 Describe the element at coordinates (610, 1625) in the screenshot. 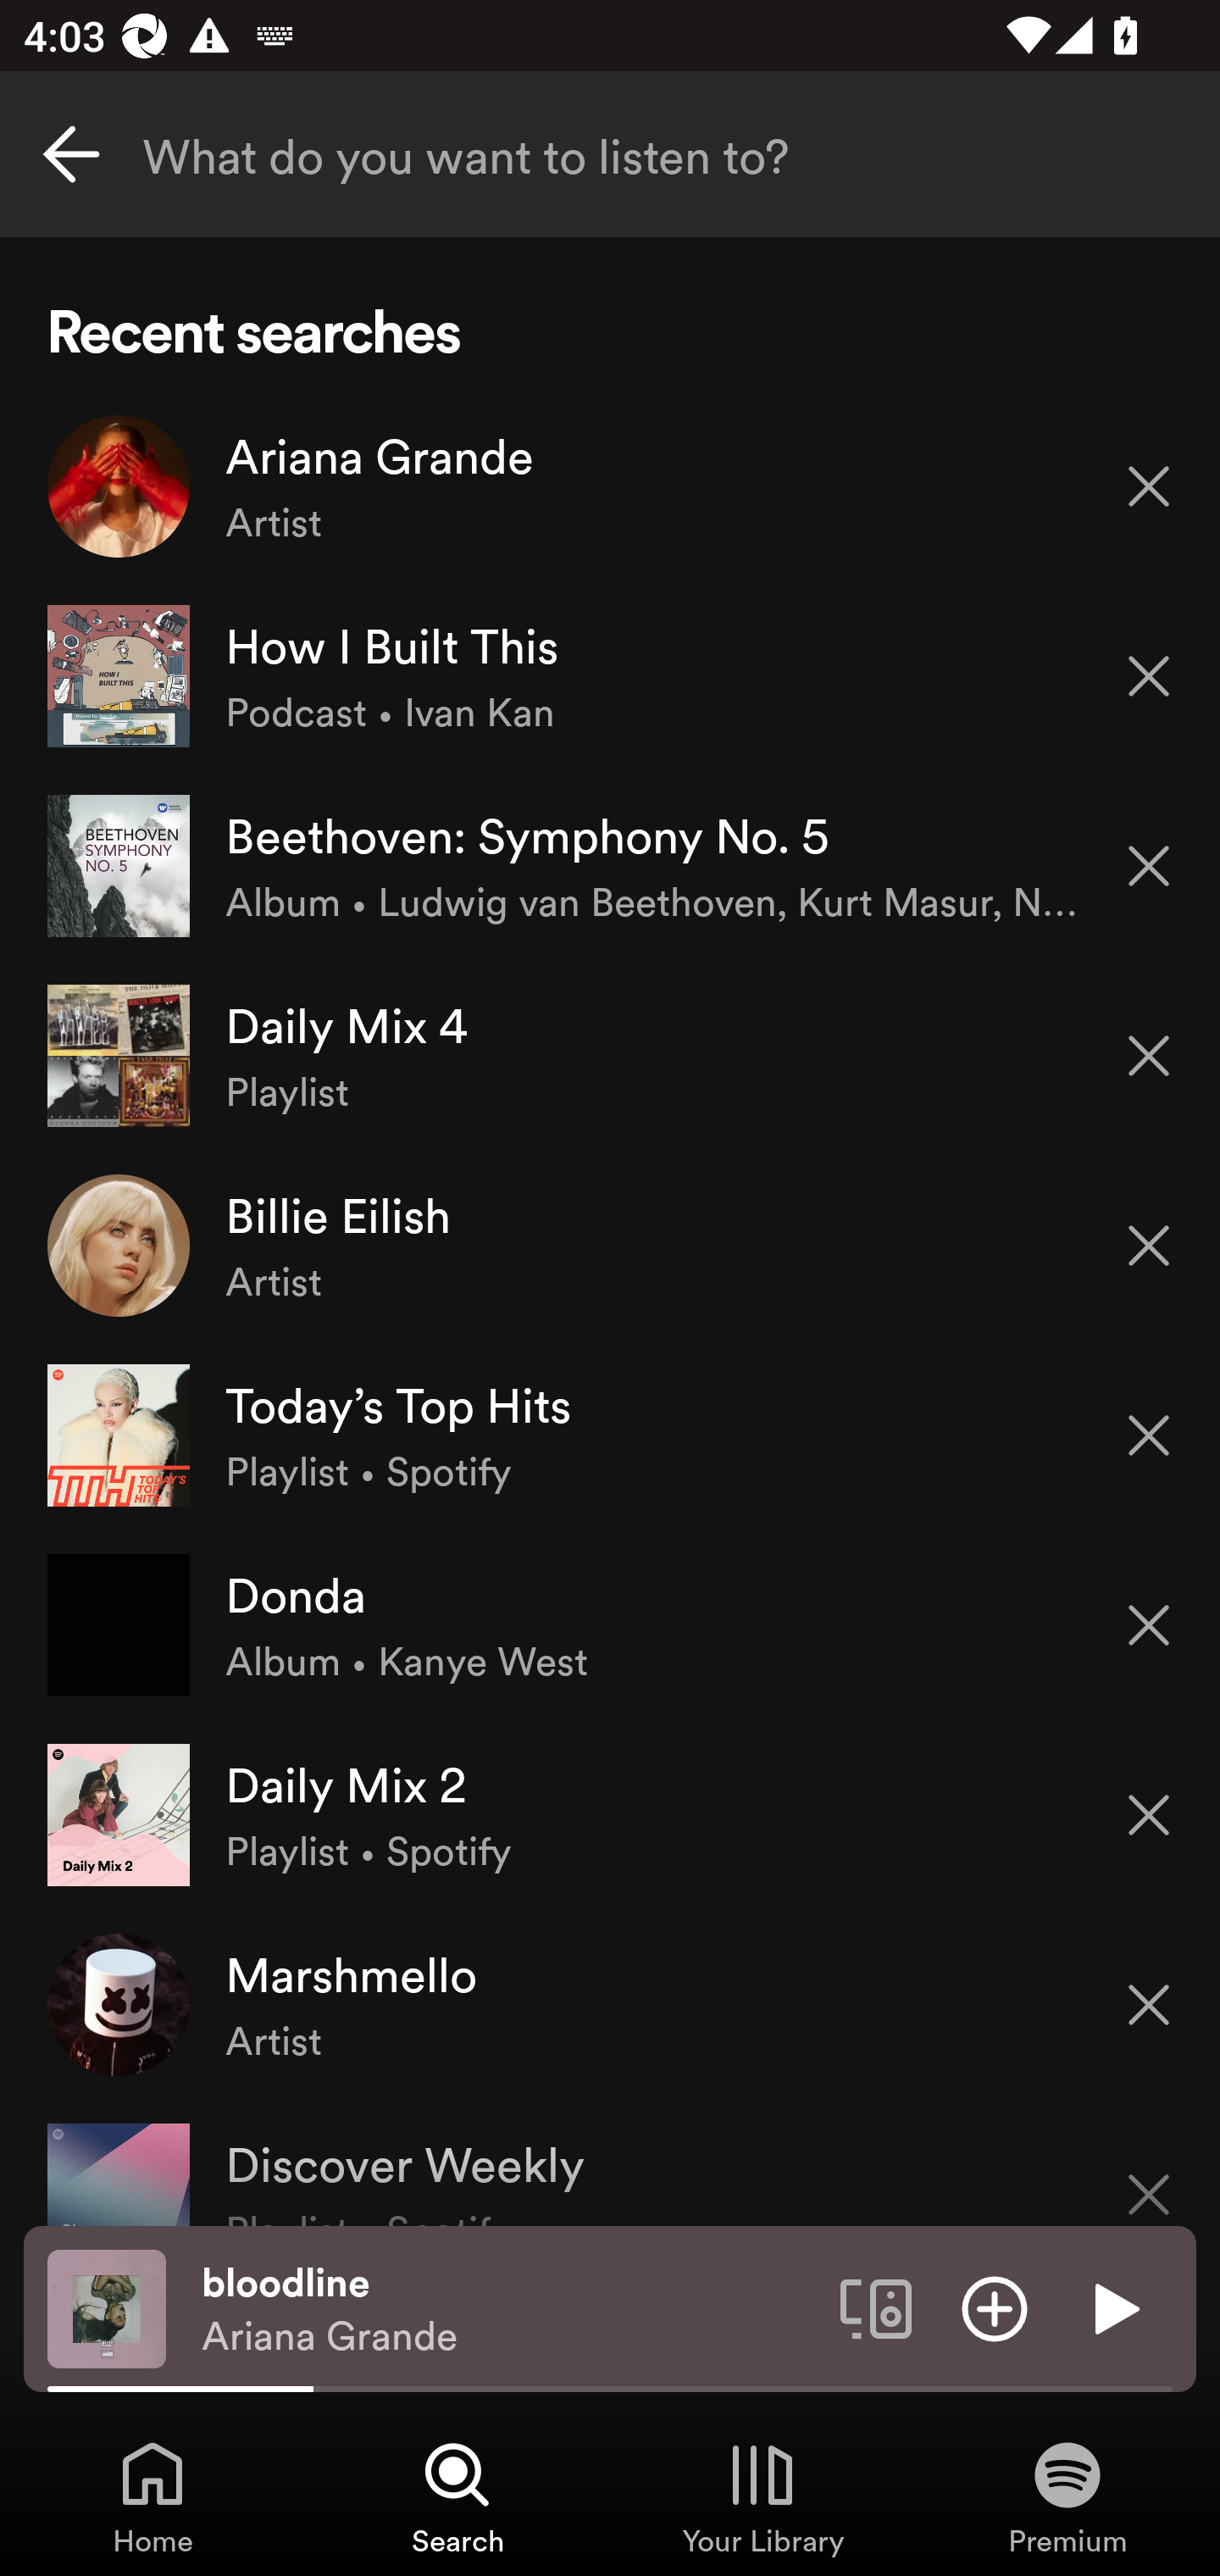

I see `Donda Album • Kanye West Remove` at that location.